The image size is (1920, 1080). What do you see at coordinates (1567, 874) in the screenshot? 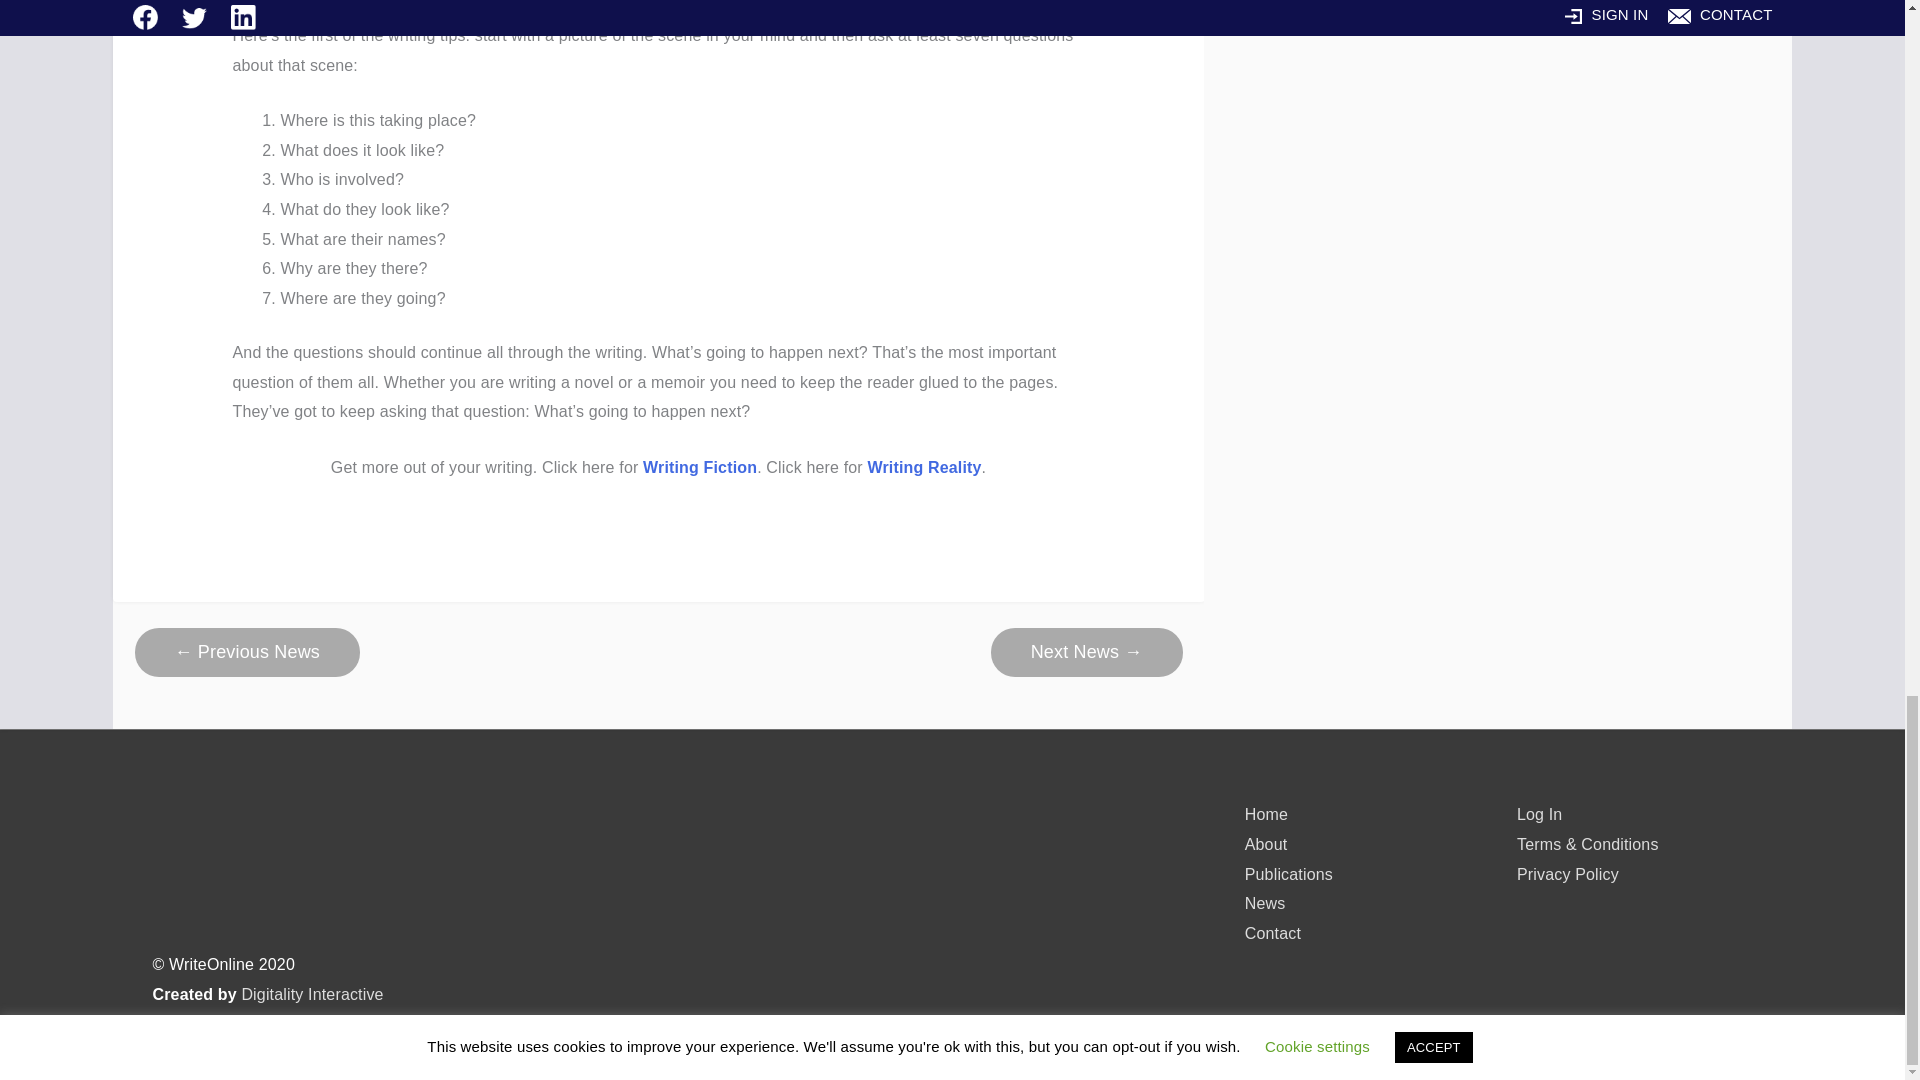
I see `Privacy Policy` at bounding box center [1567, 874].